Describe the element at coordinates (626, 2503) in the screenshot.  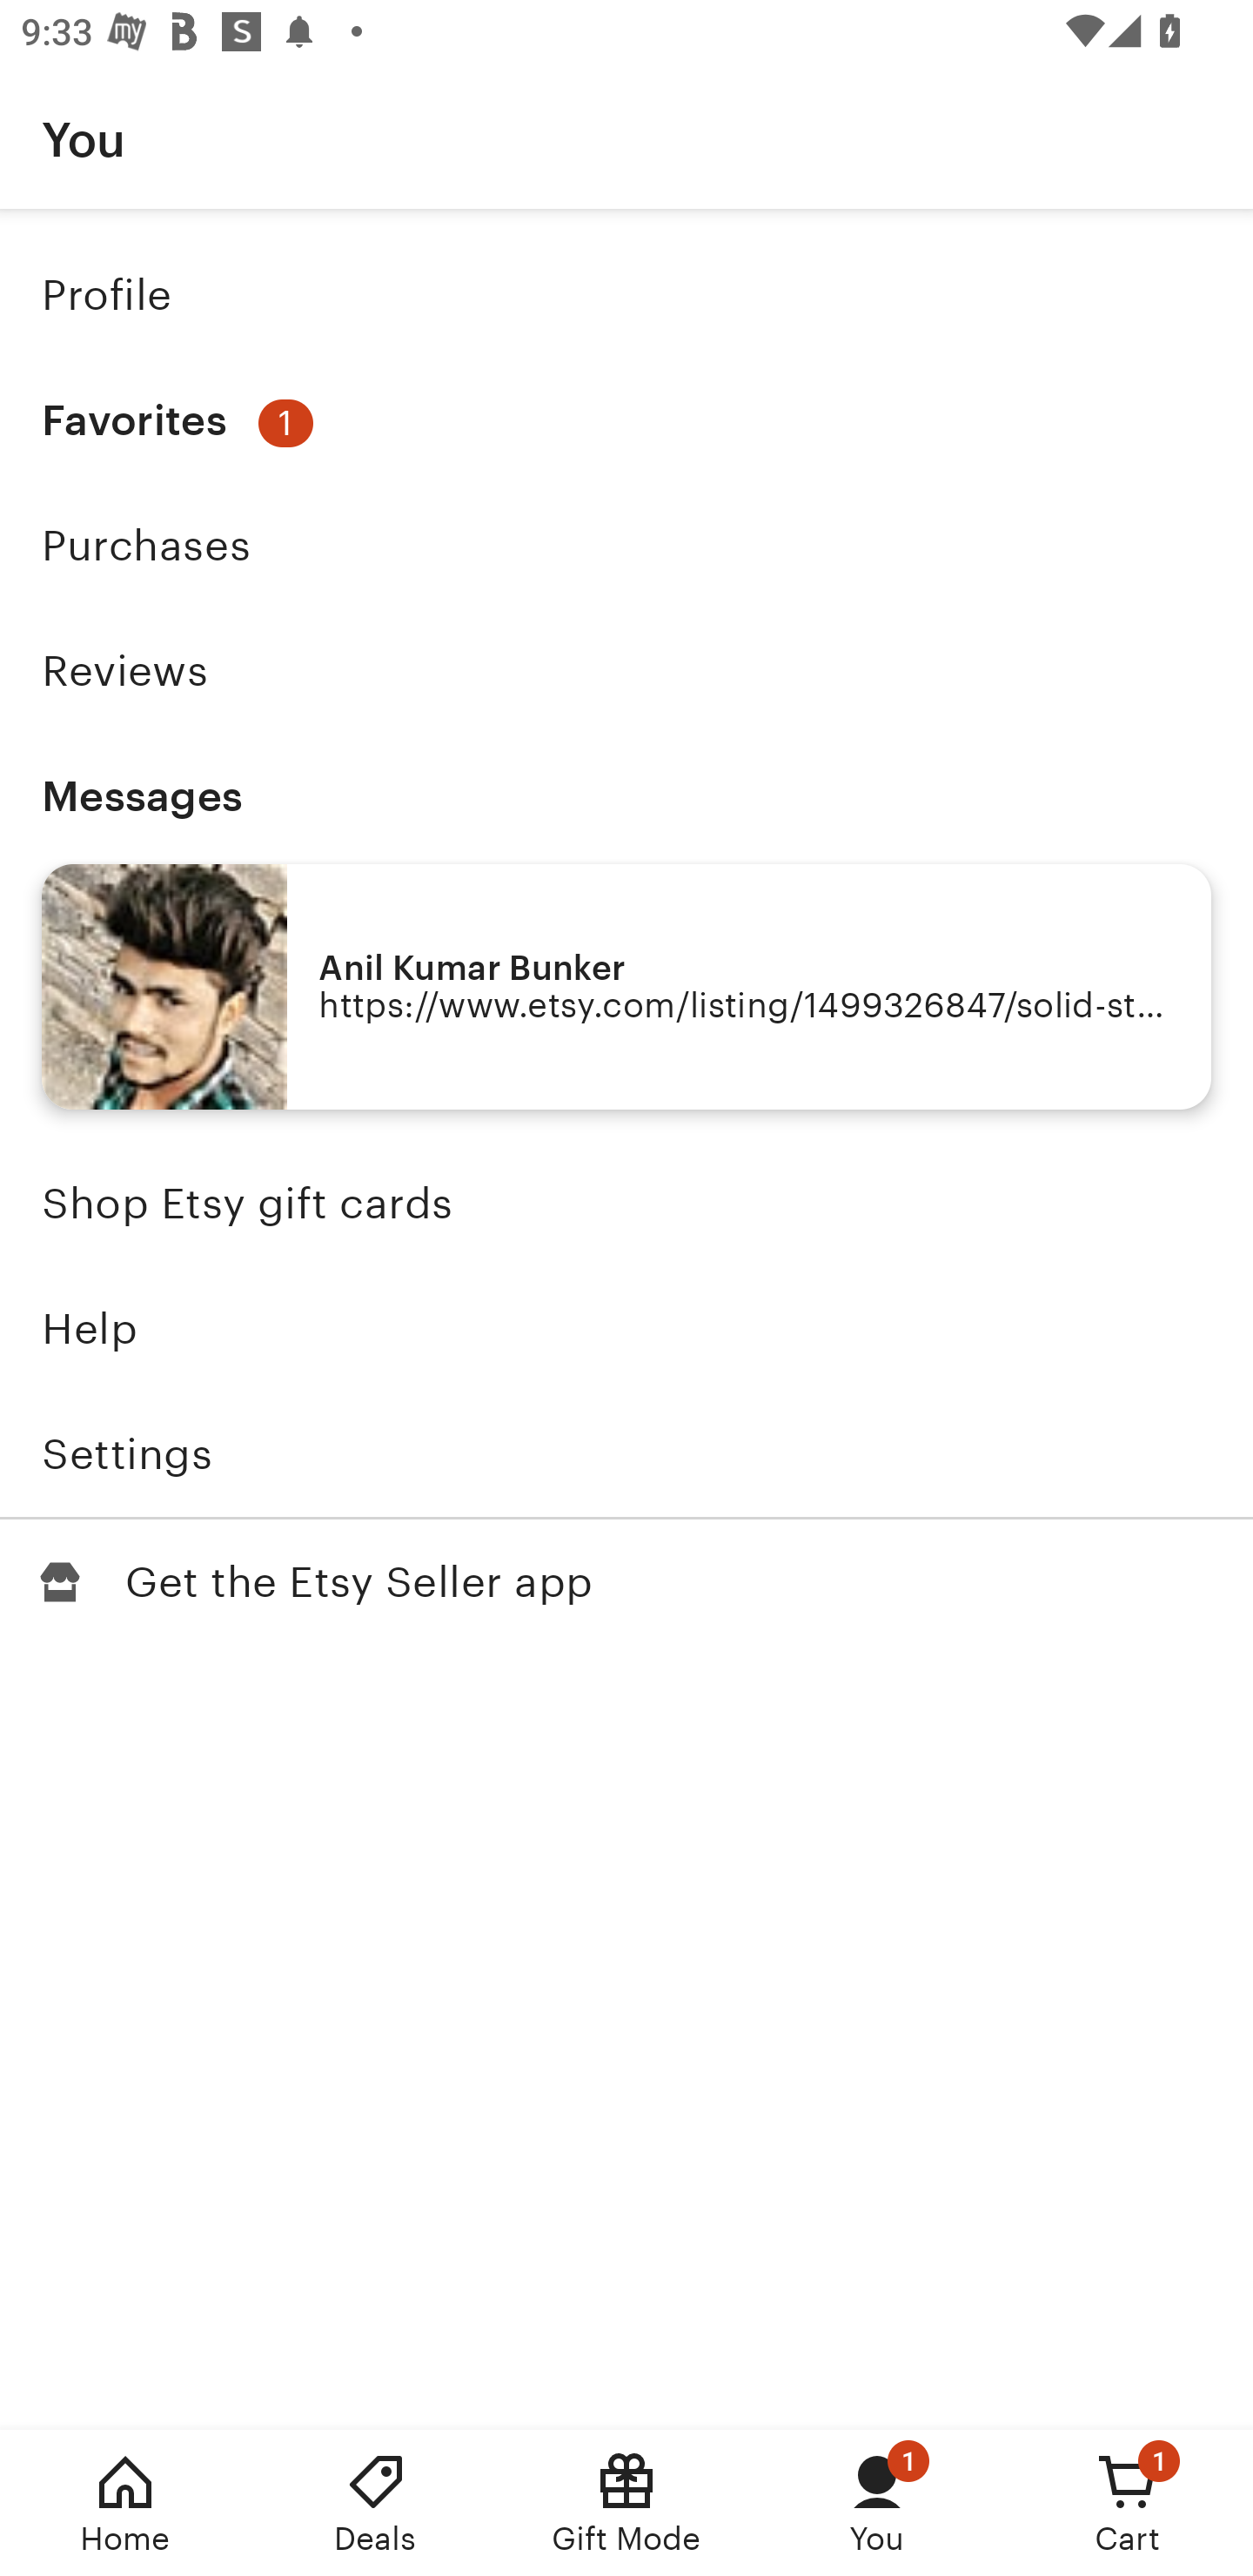
I see `Gift Mode` at that location.